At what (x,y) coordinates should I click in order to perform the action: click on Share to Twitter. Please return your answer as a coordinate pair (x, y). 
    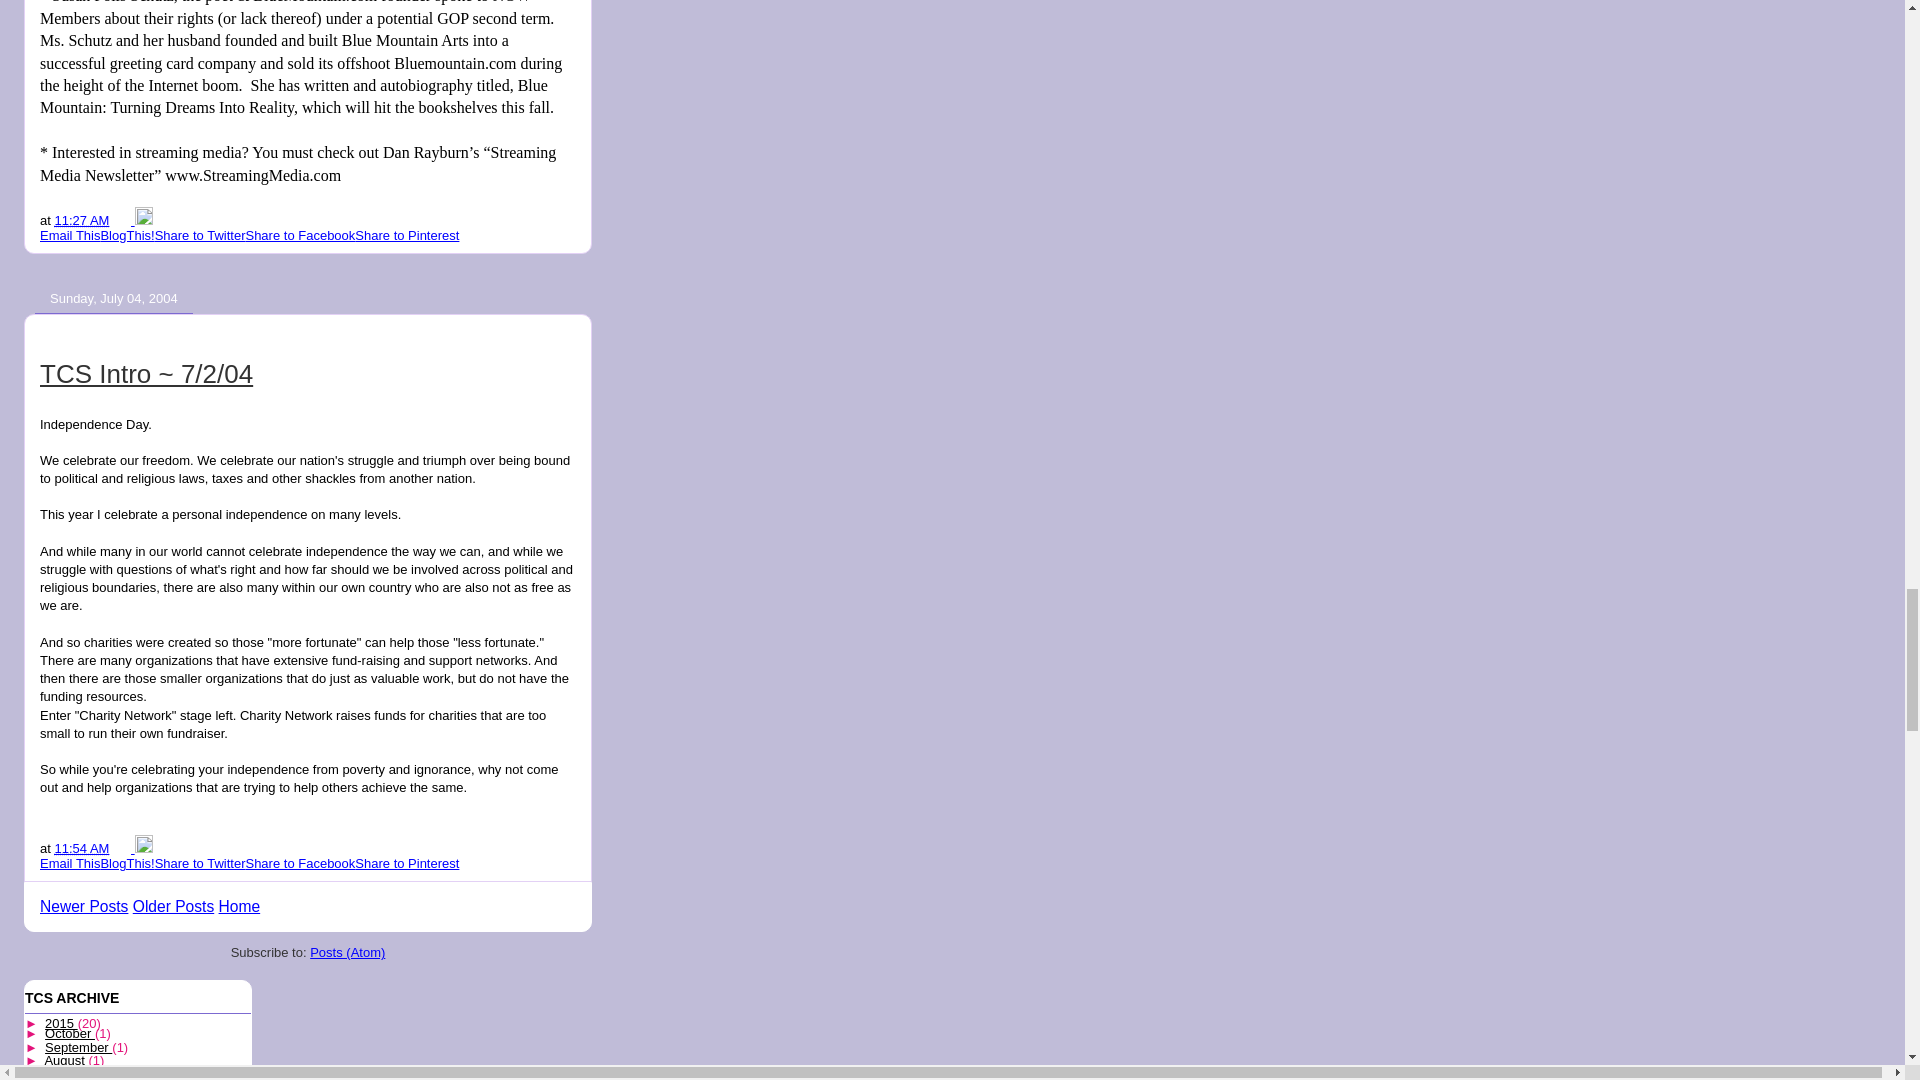
    Looking at the image, I should click on (200, 235).